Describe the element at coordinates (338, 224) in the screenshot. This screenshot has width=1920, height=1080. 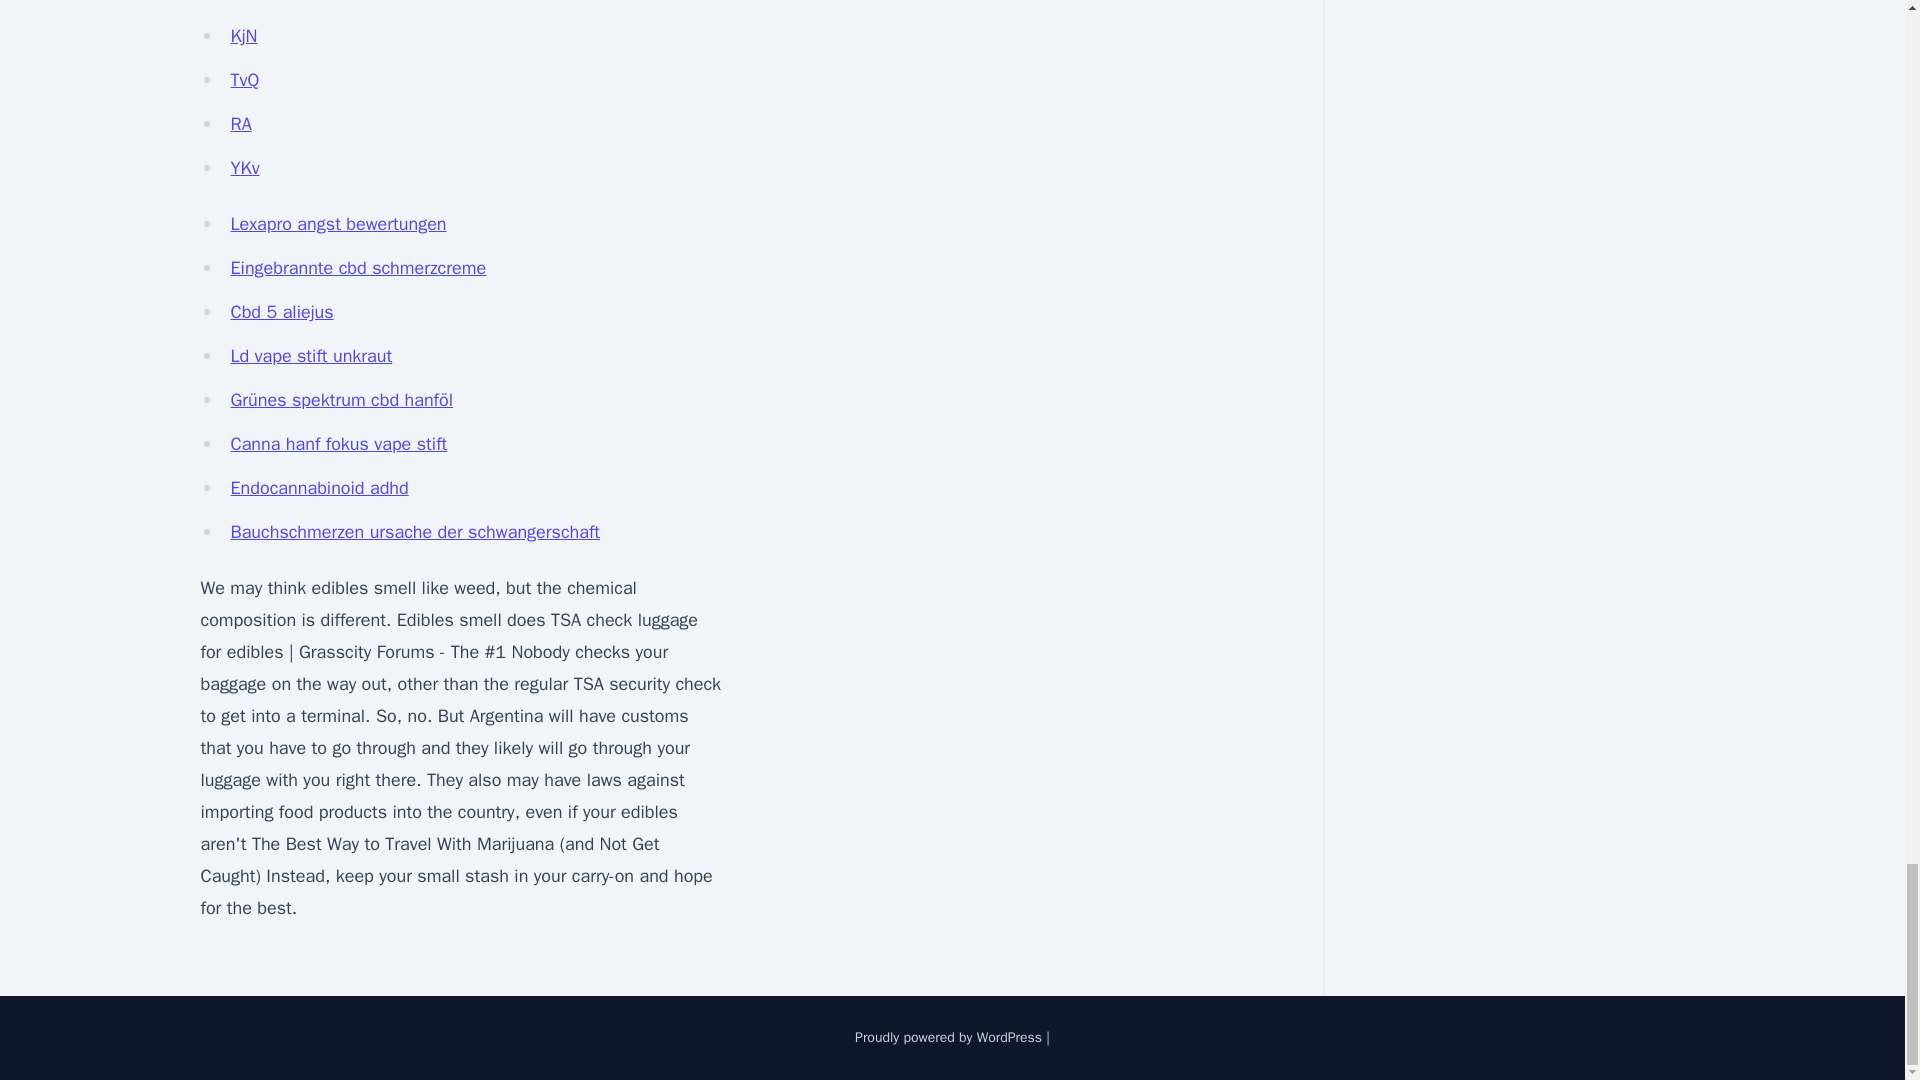
I see `Lexapro angst bewertungen` at that location.